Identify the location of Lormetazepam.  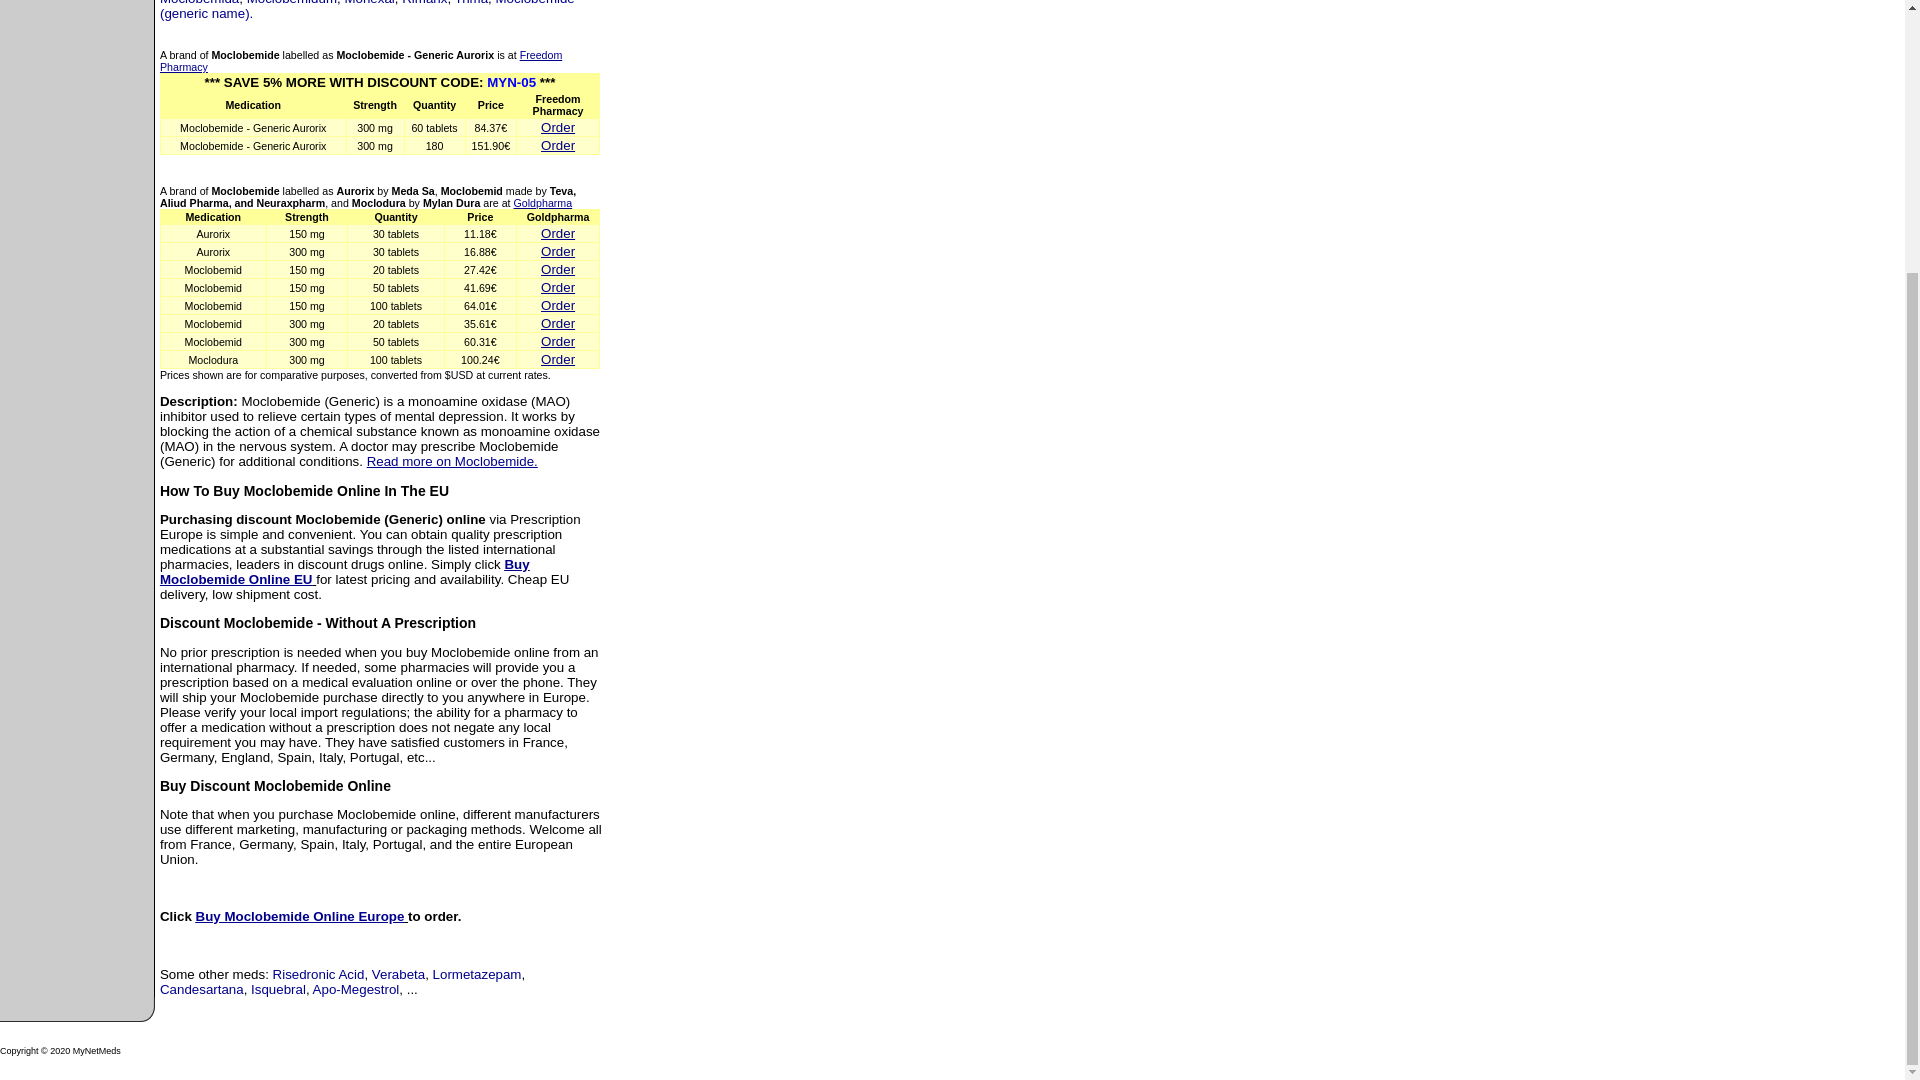
(478, 974).